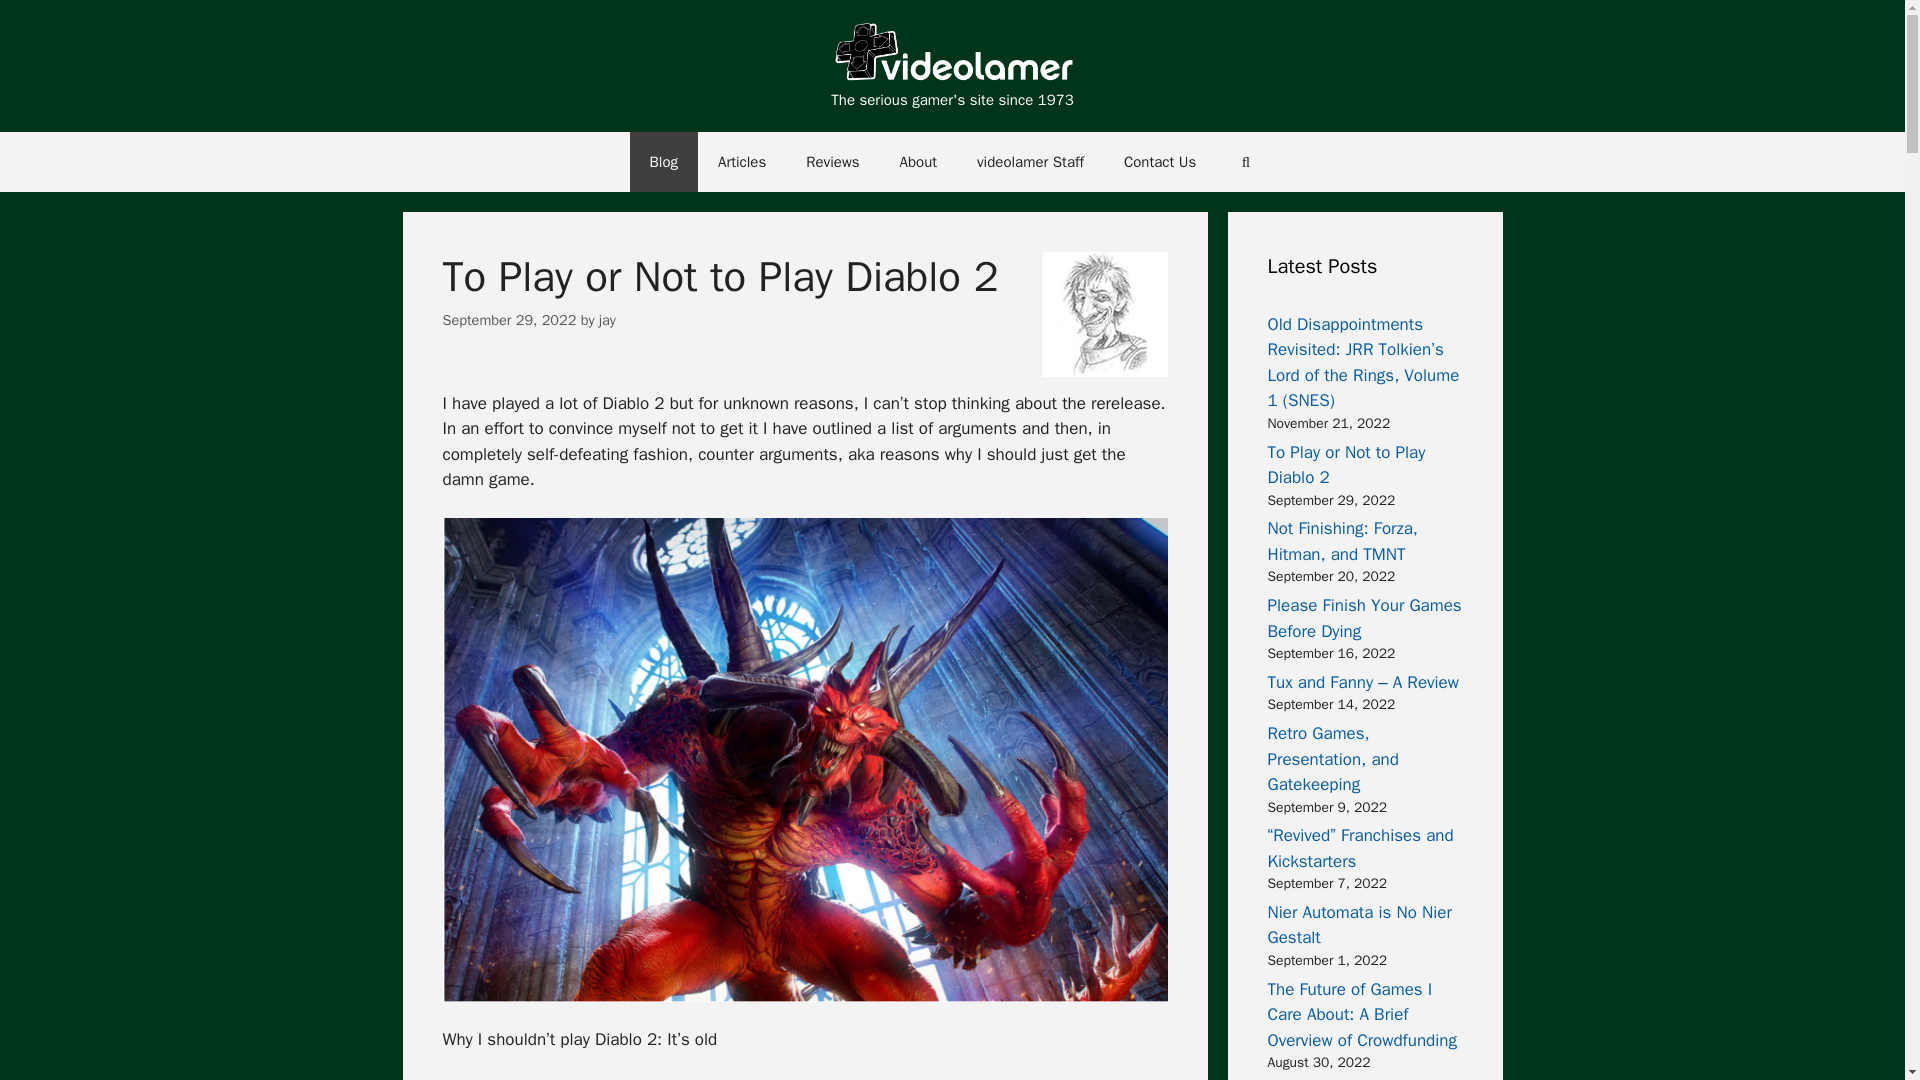 The height and width of the screenshot is (1080, 1920). I want to click on Blog, so click(664, 162).